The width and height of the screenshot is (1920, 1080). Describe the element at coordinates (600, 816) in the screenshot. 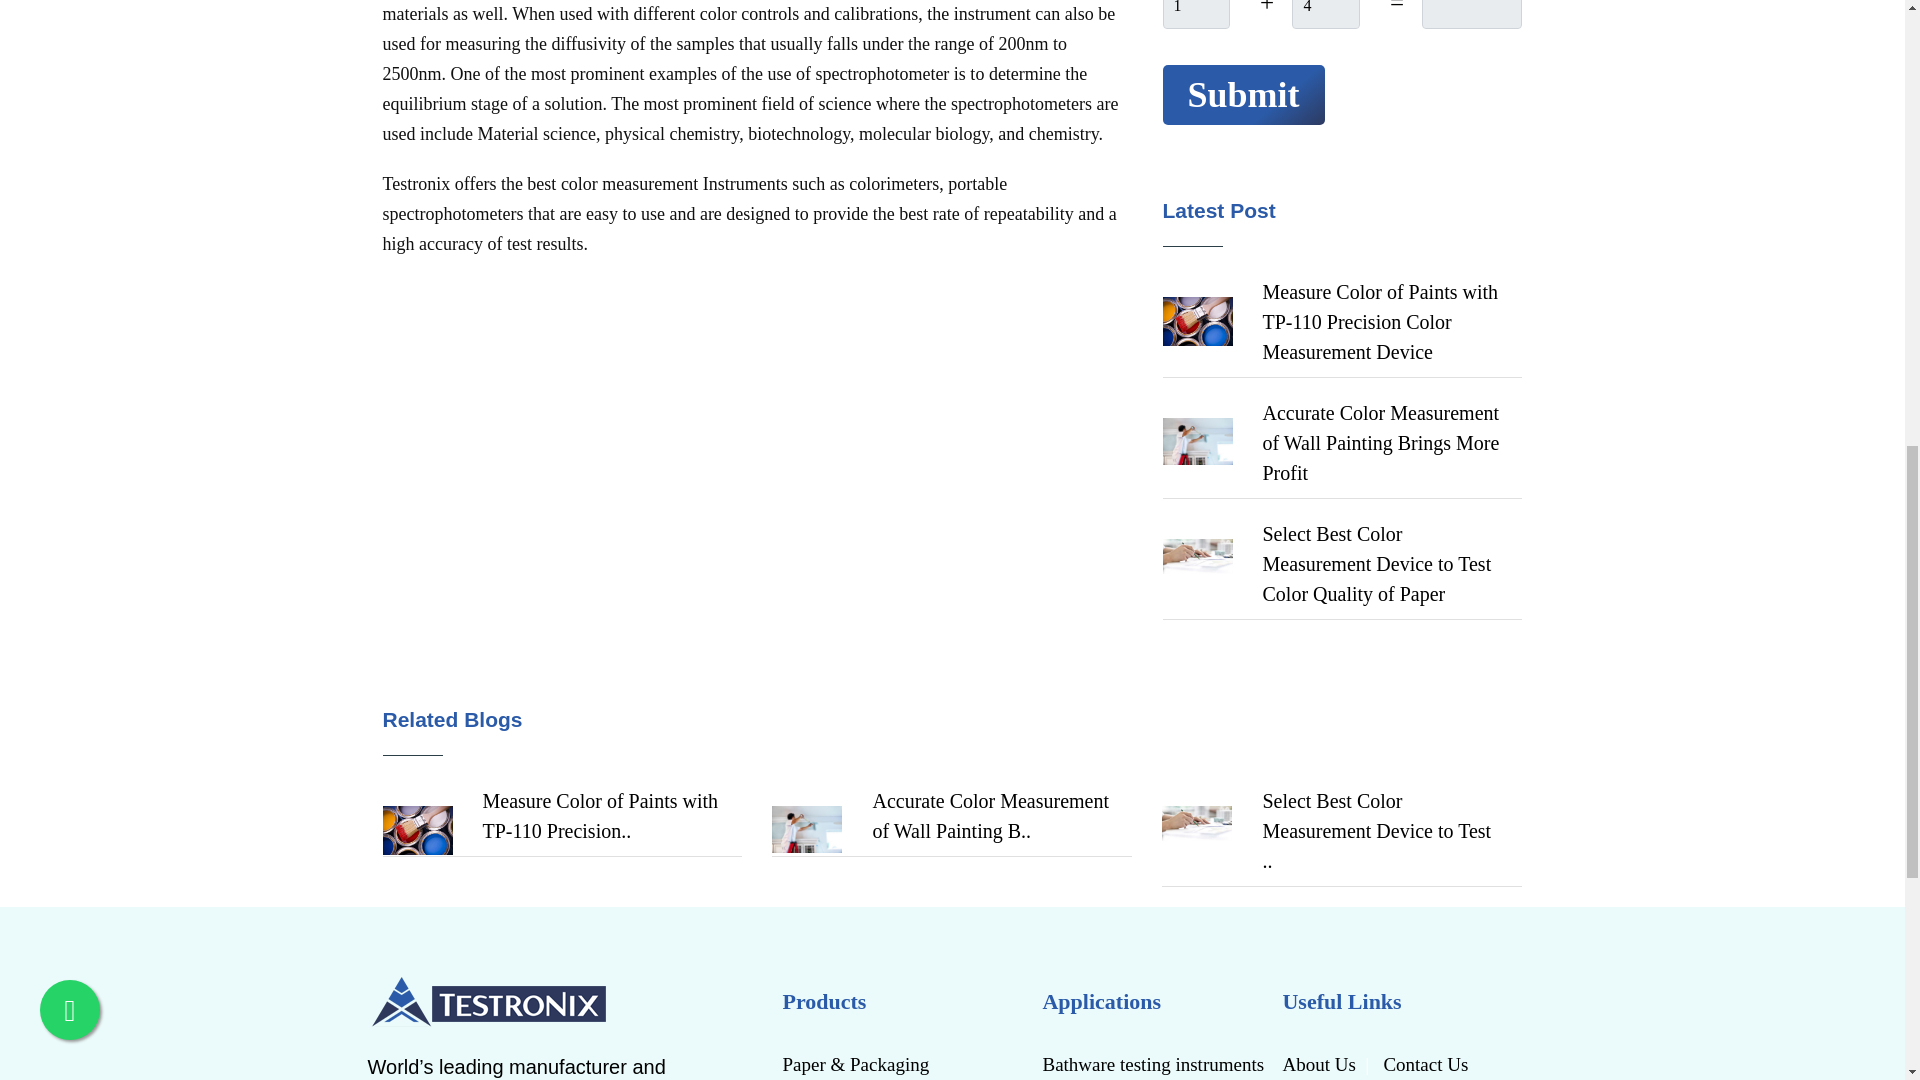

I see `Measure Color of Paints with TP-110 Precision..` at that location.